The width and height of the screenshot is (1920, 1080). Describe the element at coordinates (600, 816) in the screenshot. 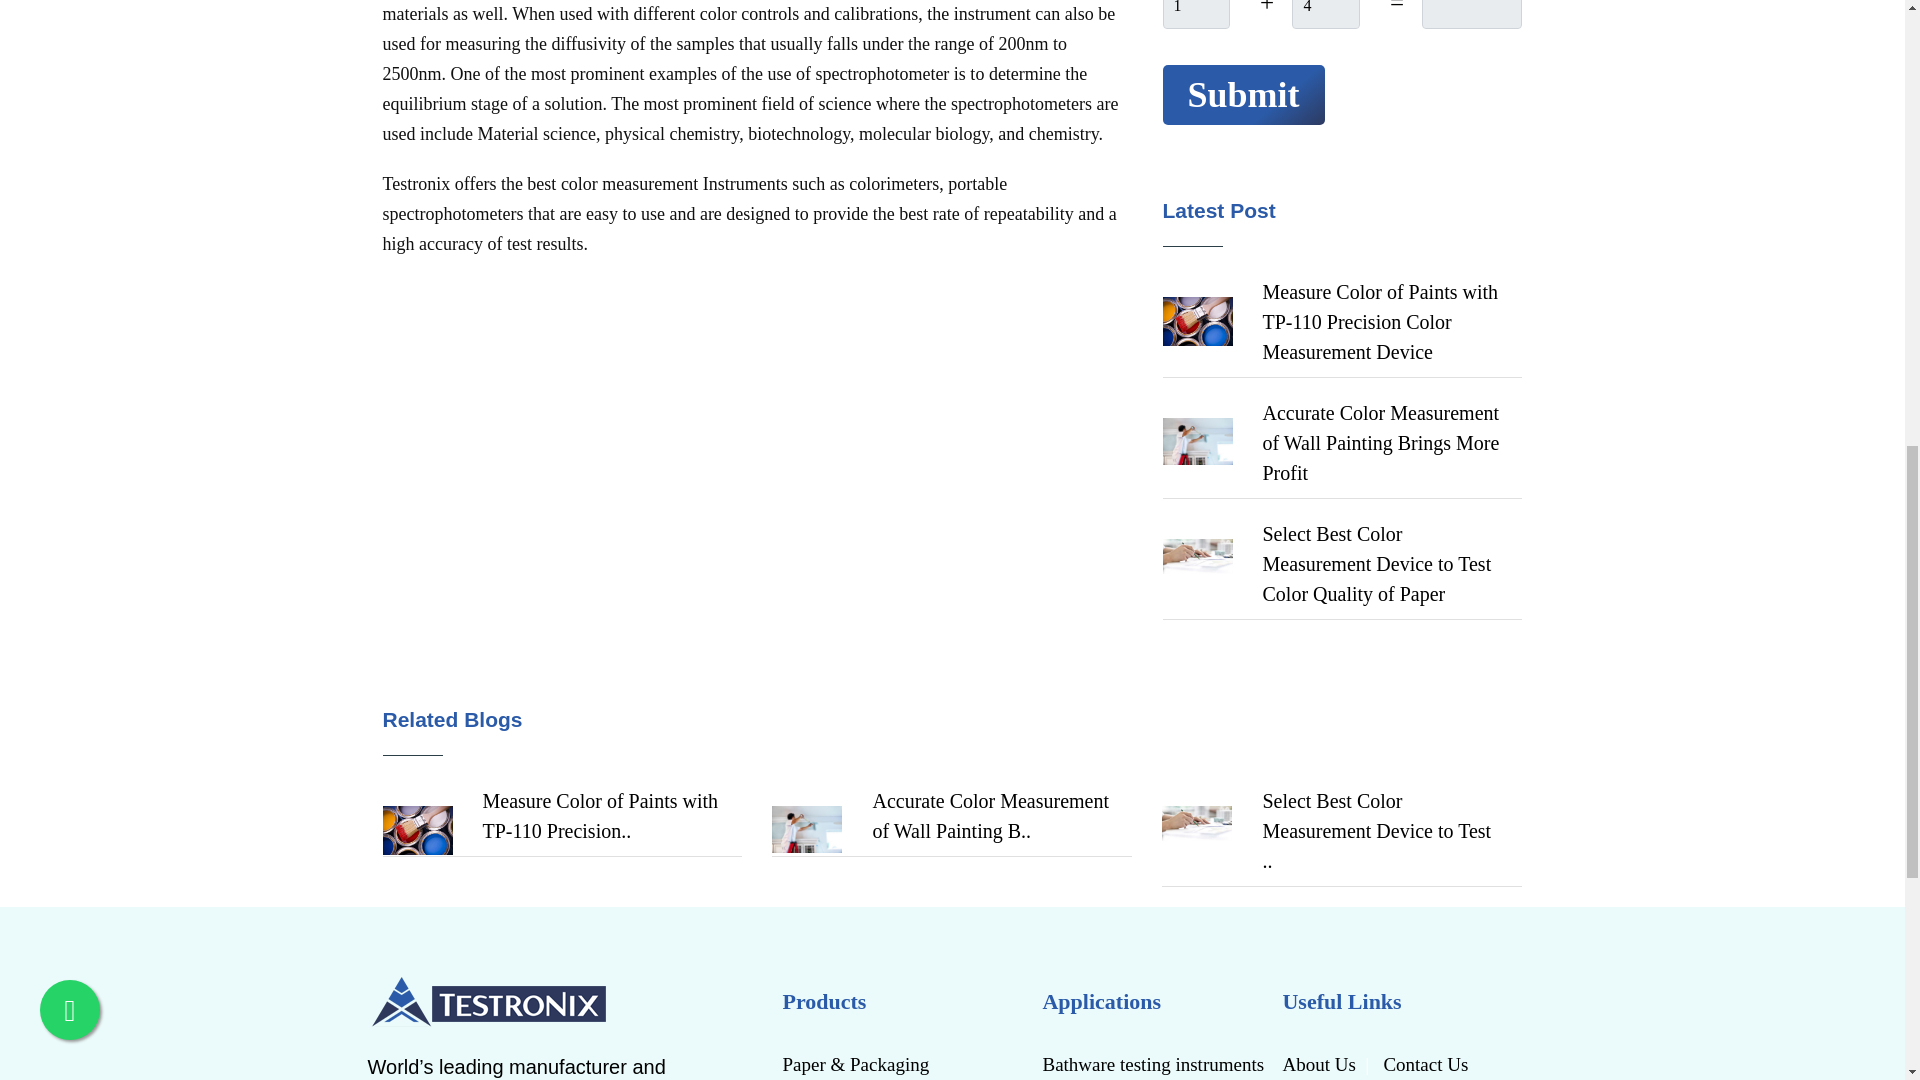

I see `Measure Color of Paints with TP-110 Precision..` at that location.